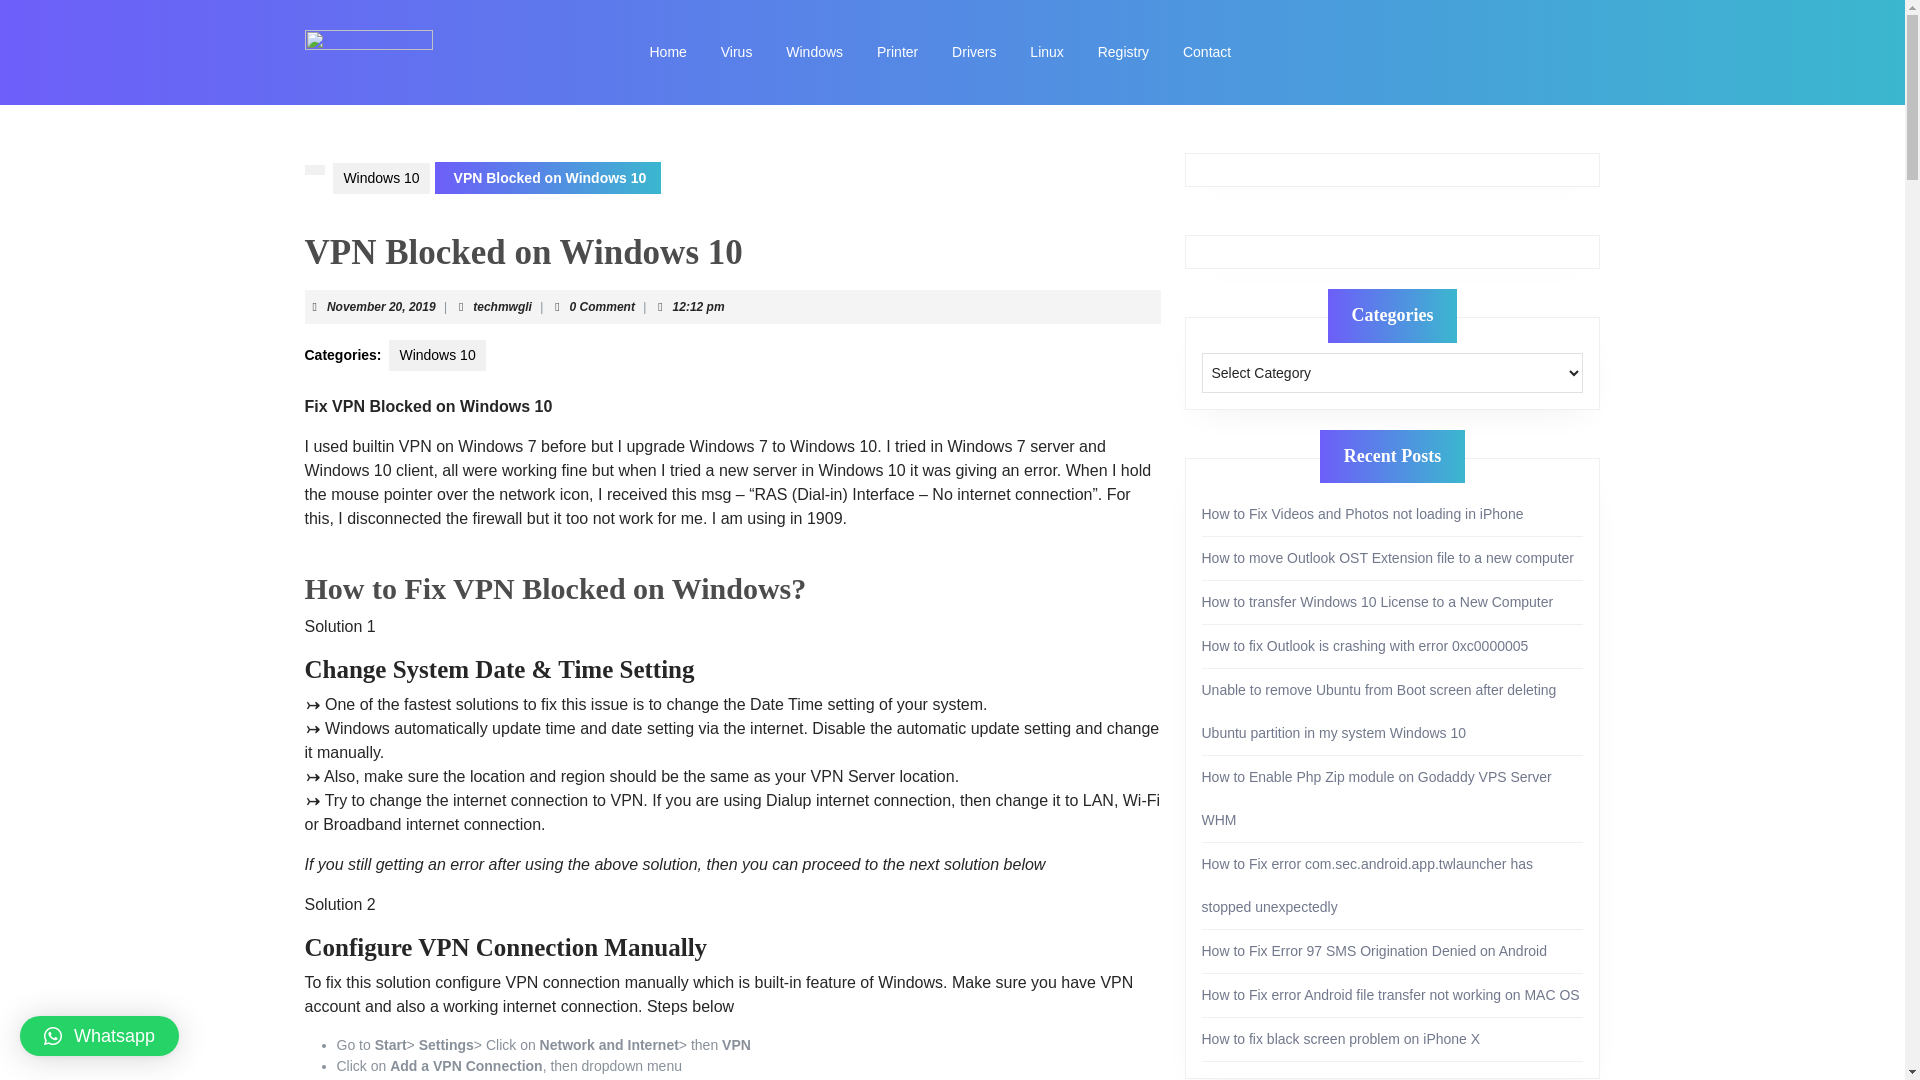 The image size is (1920, 1080). I want to click on Linux, so click(1046, 52).